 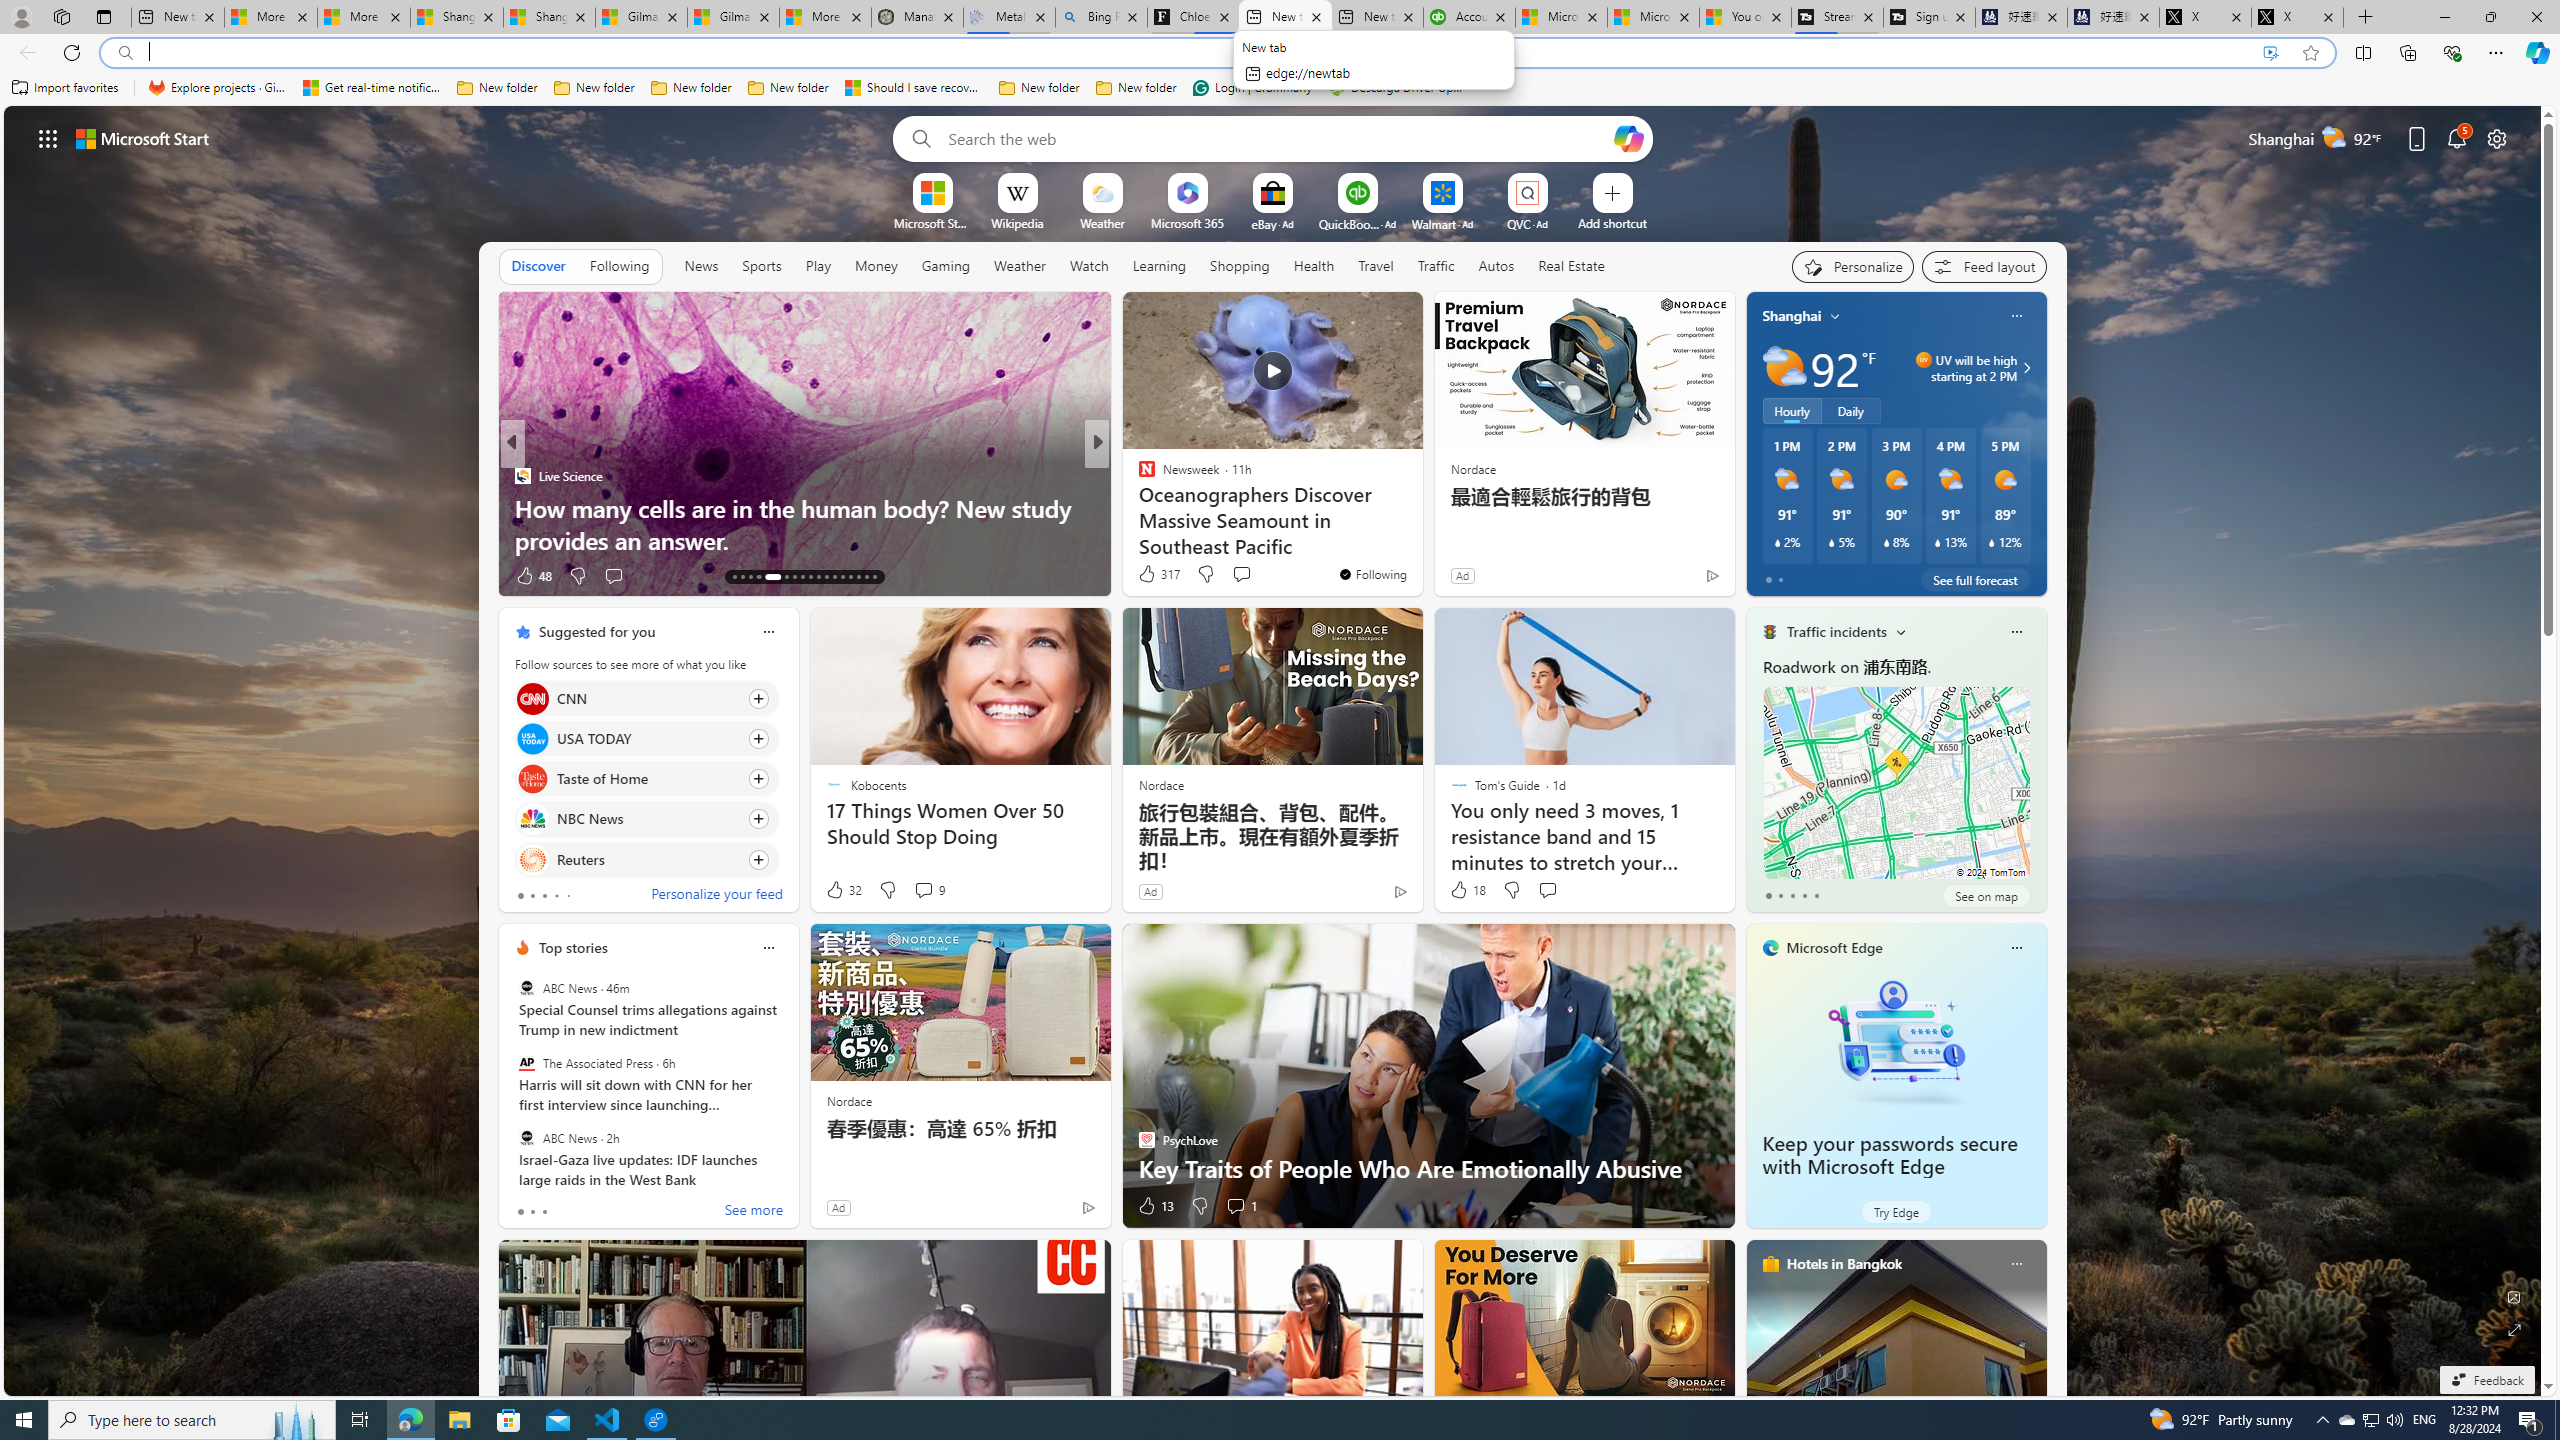 What do you see at coordinates (532, 738) in the screenshot?
I see `USA TODAY` at bounding box center [532, 738].